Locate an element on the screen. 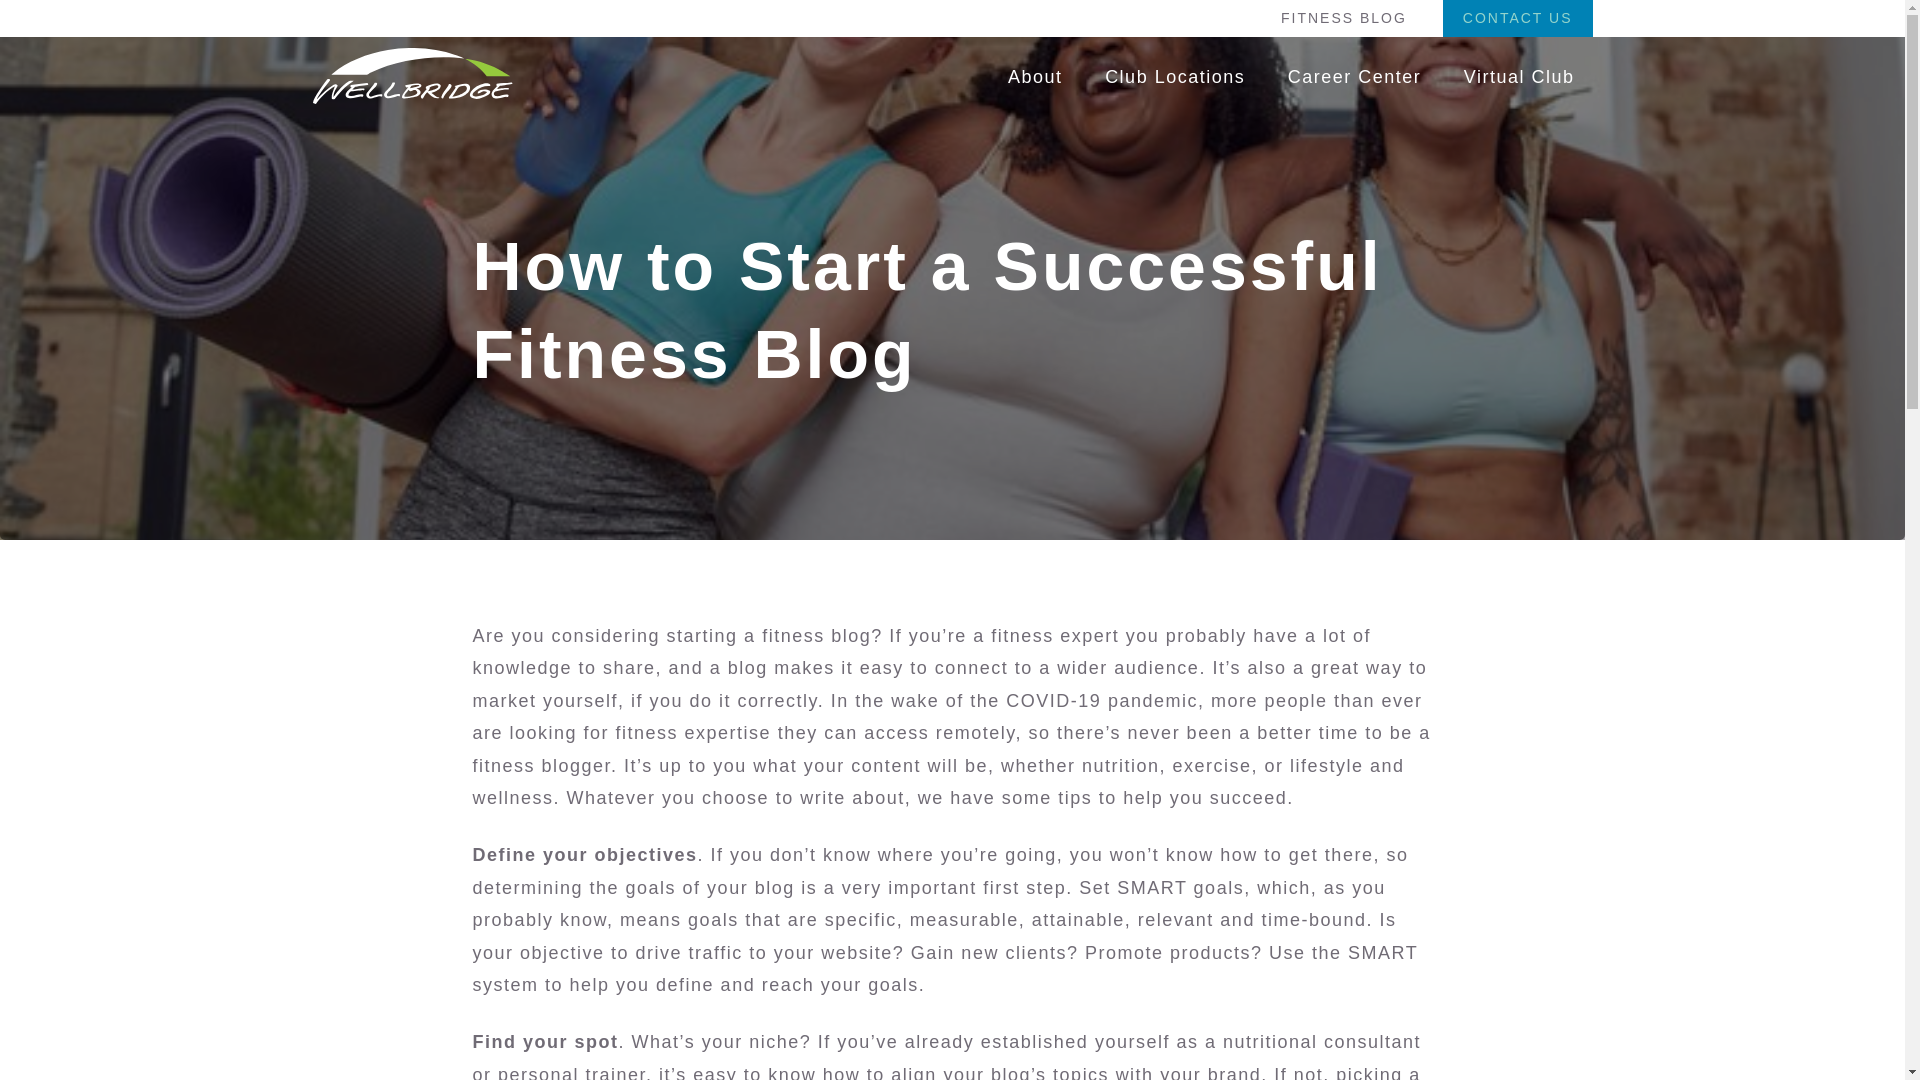  Virtual Club is located at coordinates (1519, 76).